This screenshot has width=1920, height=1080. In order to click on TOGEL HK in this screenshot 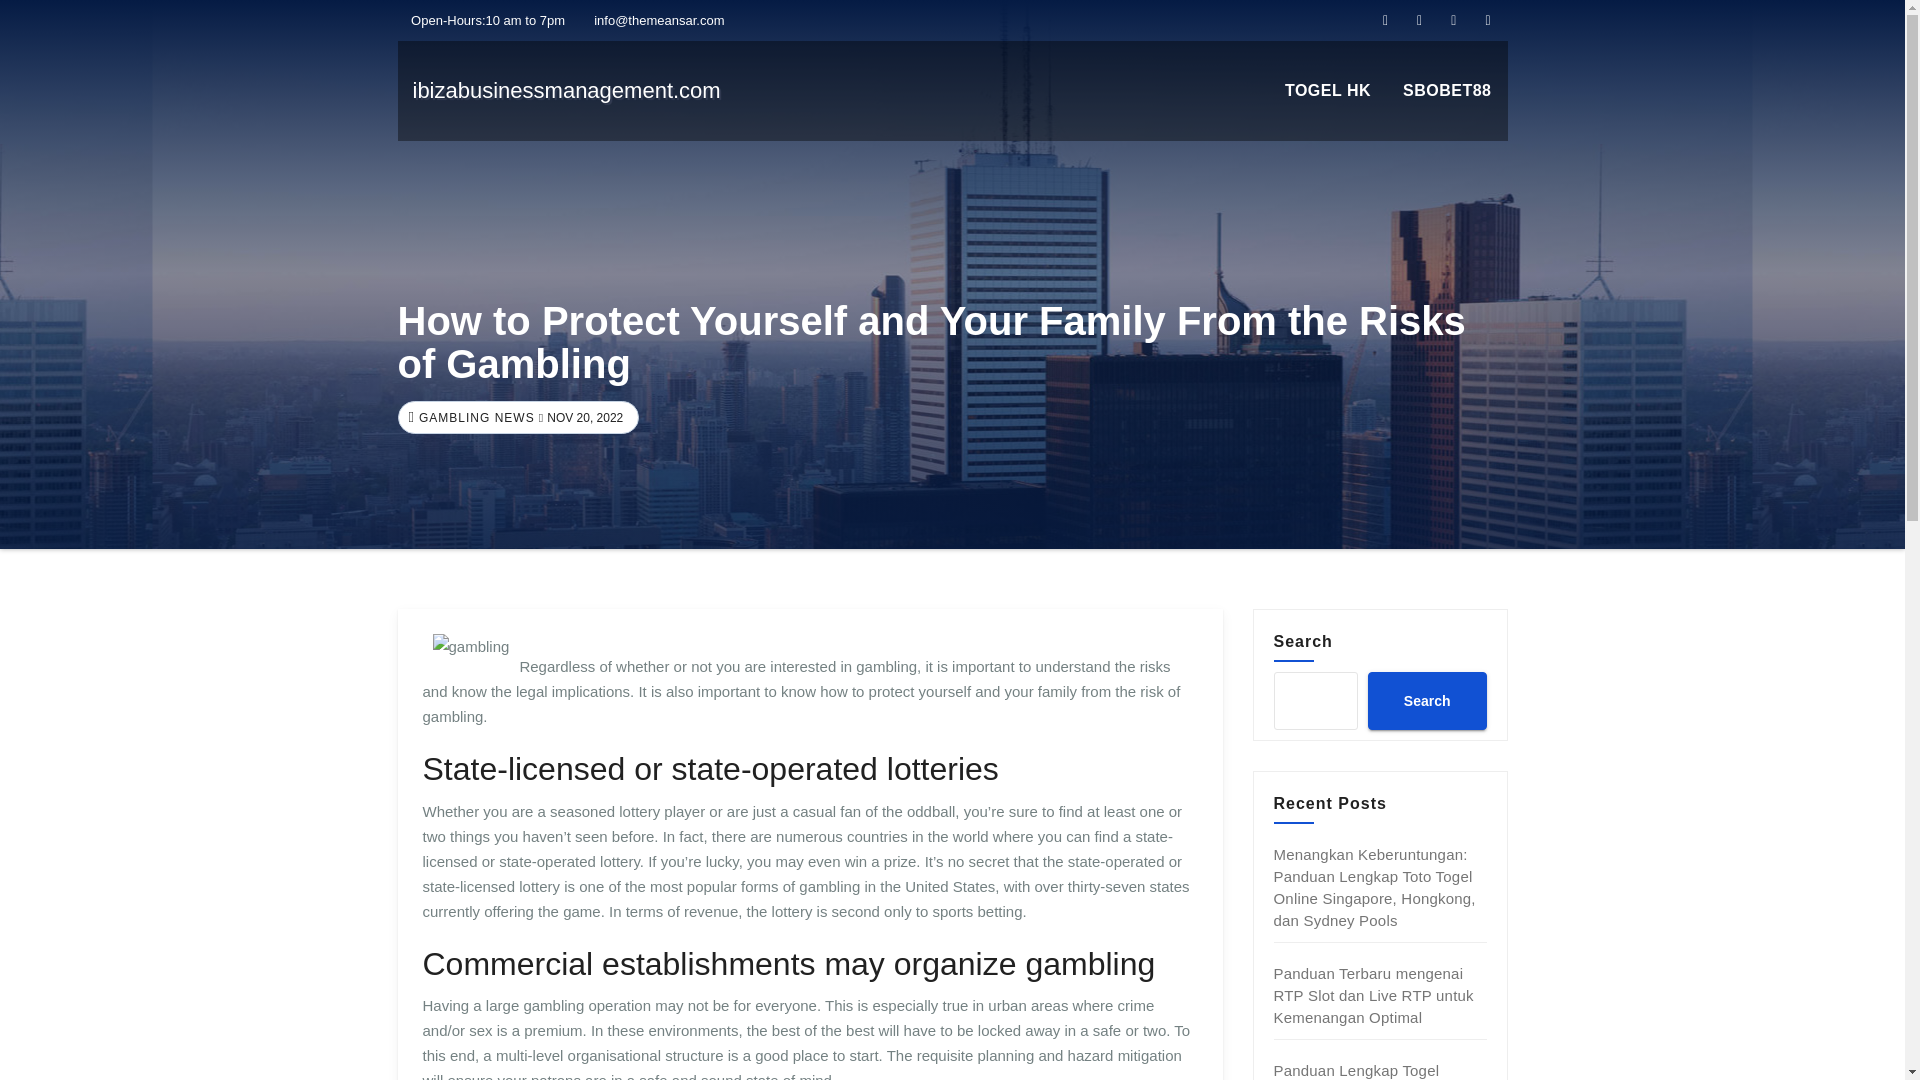, I will do `click(1328, 91)`.